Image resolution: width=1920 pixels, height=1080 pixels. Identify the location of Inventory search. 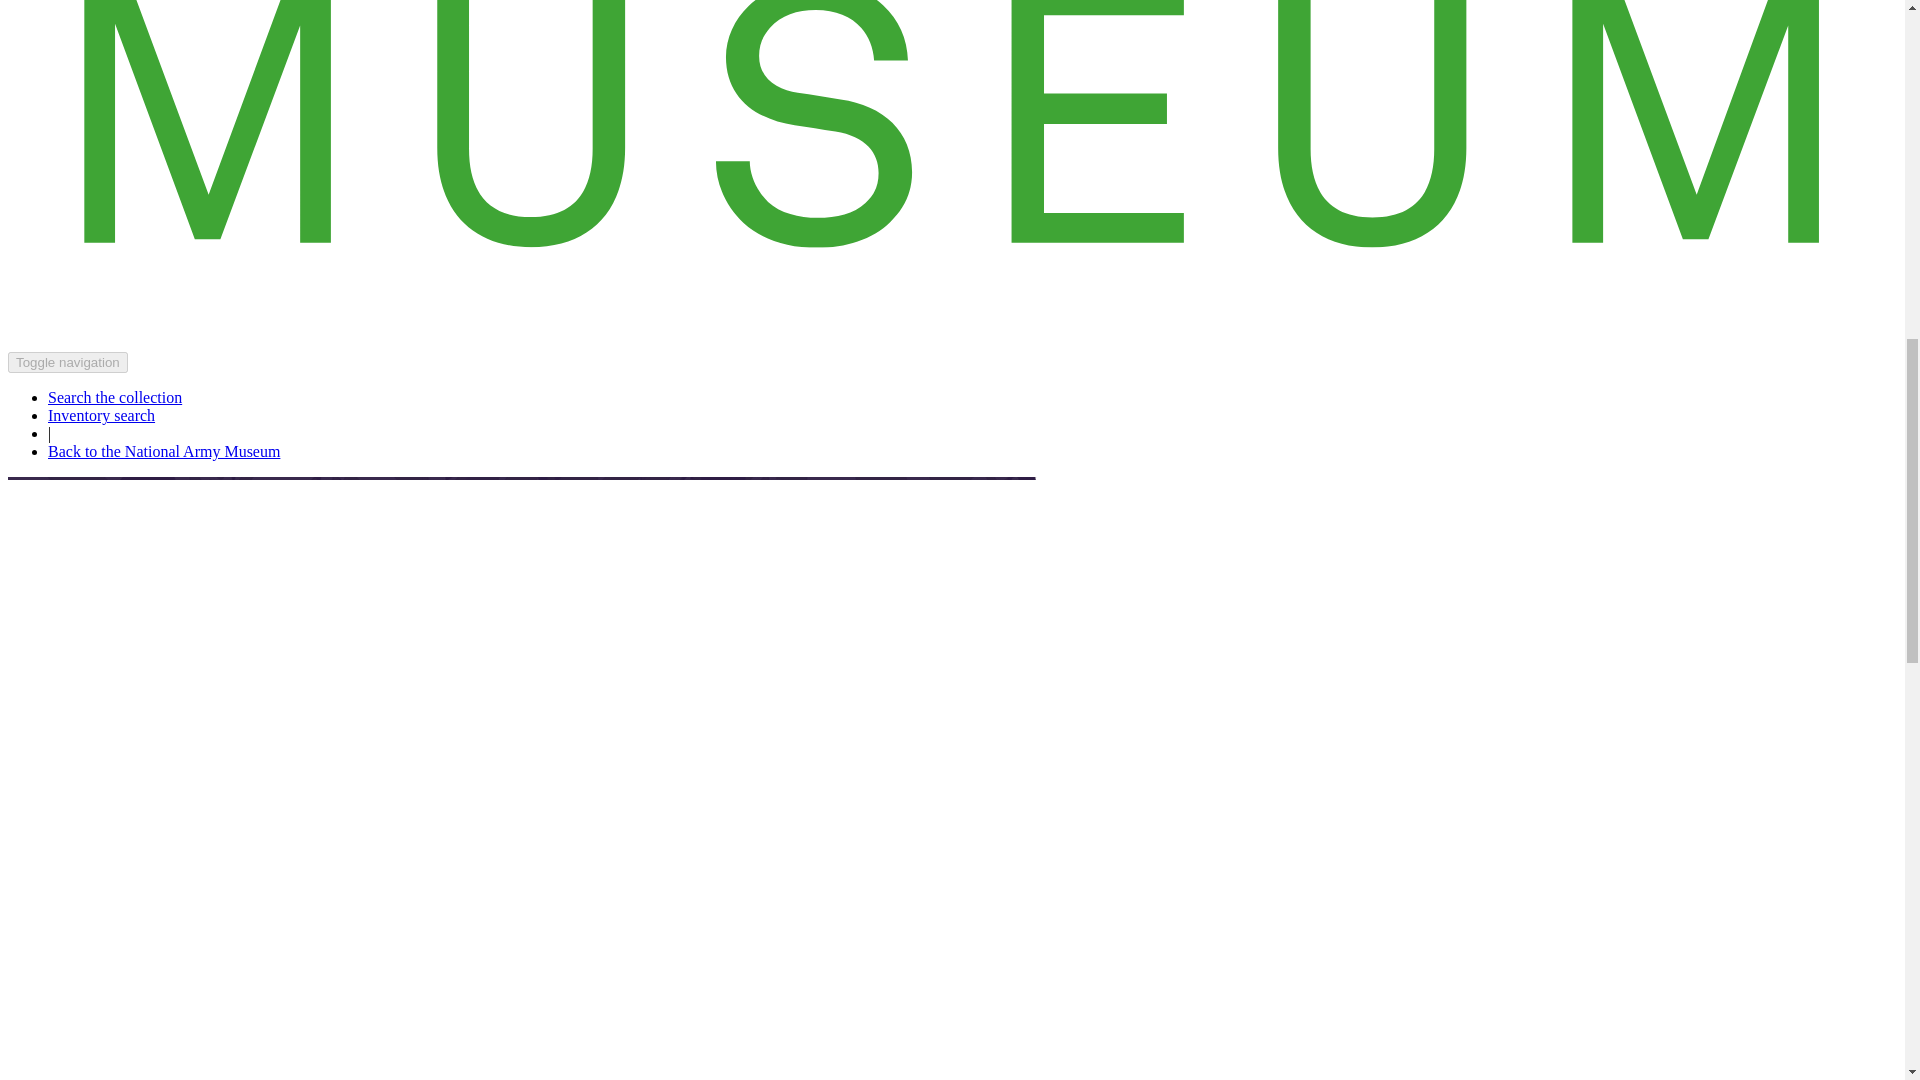
(102, 416).